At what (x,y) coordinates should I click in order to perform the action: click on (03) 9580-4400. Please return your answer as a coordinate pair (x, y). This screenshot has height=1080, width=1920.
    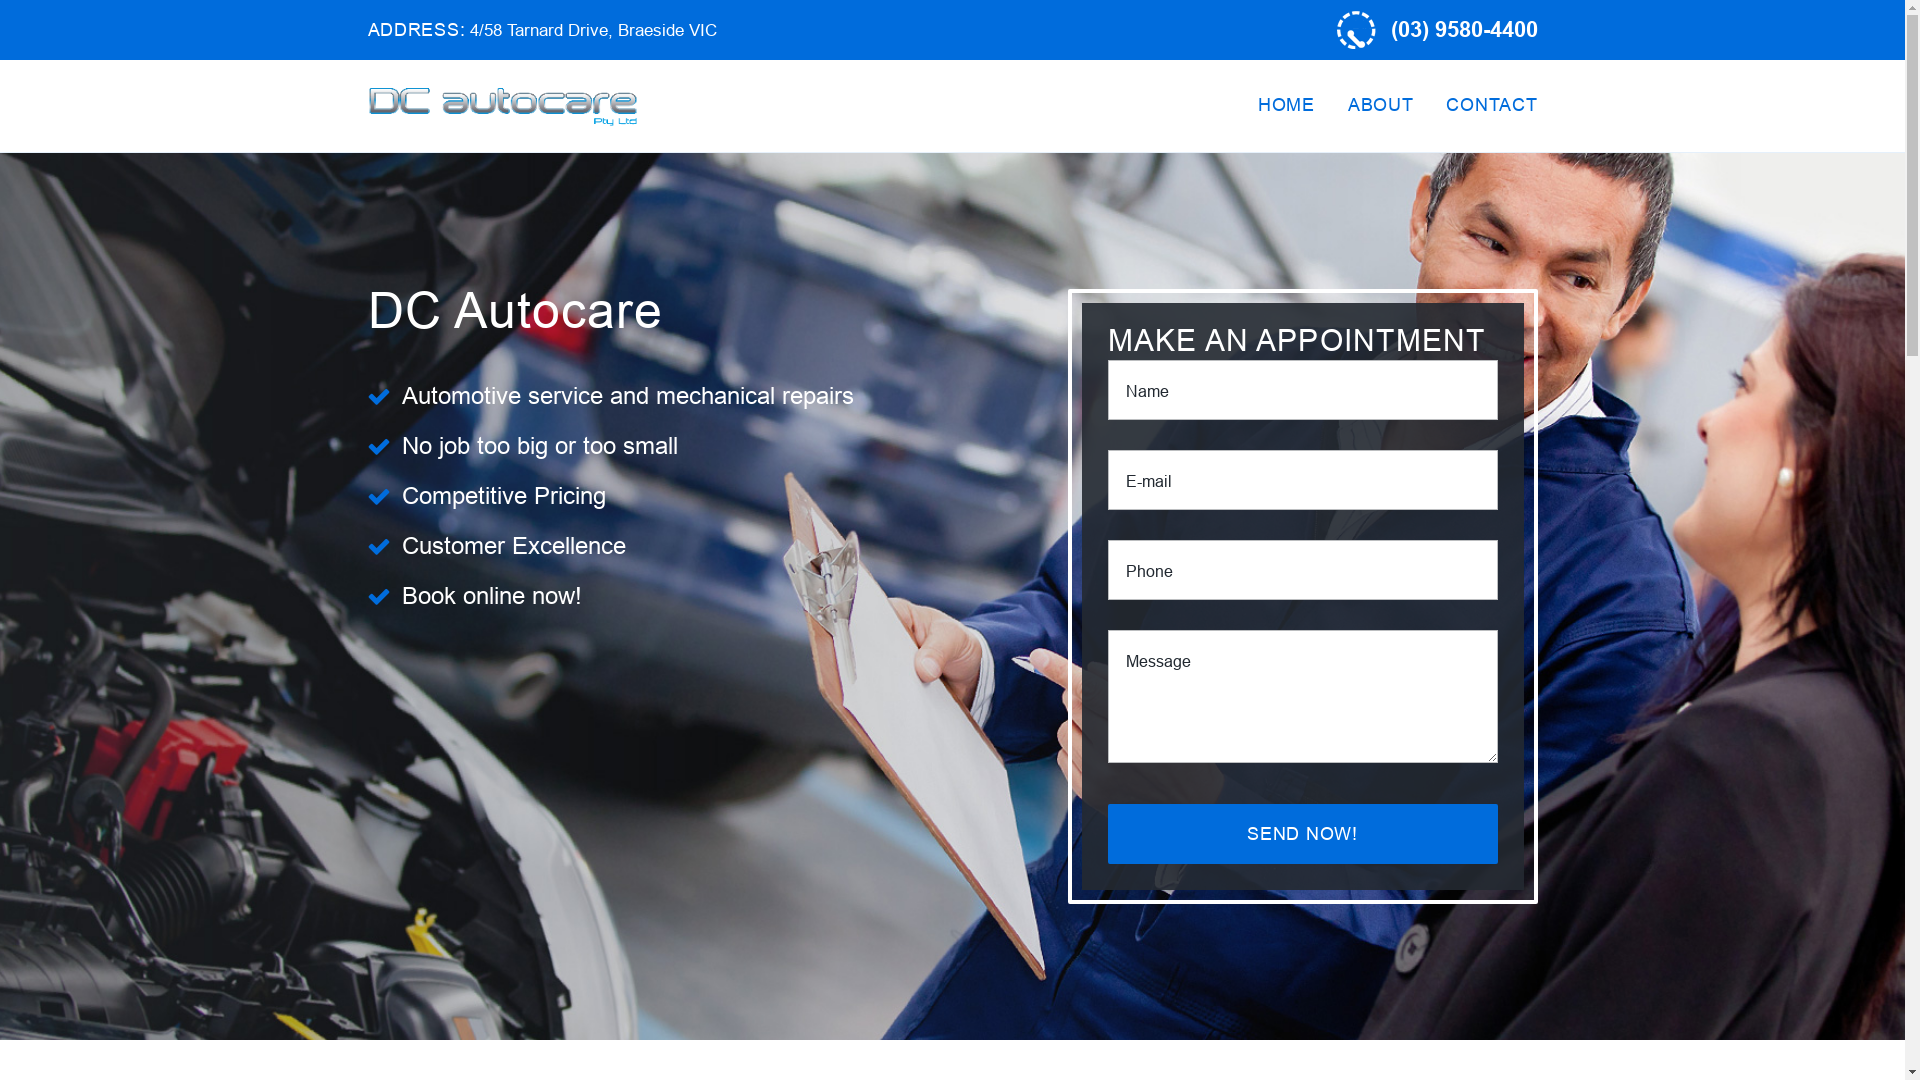
    Looking at the image, I should click on (1464, 30).